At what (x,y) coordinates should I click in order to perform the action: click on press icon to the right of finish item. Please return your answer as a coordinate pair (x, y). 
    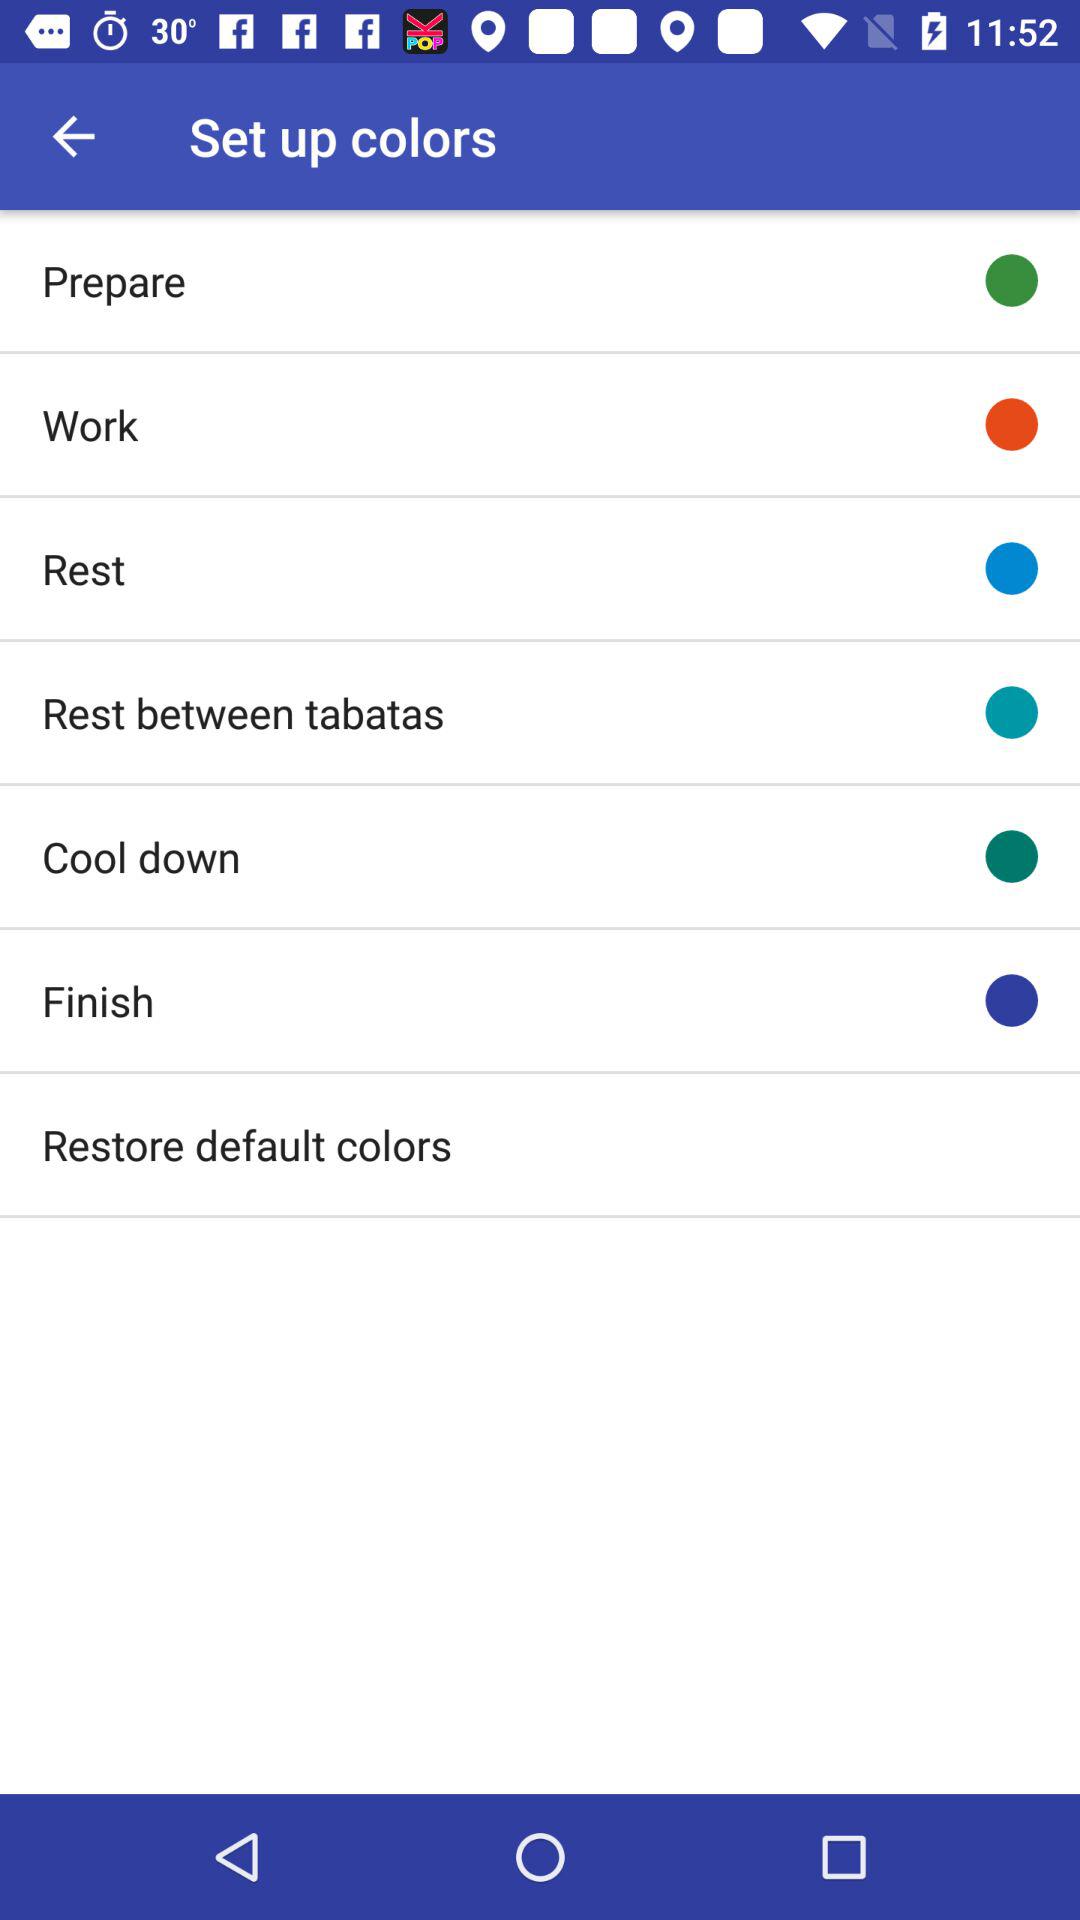
    Looking at the image, I should click on (1012, 1000).